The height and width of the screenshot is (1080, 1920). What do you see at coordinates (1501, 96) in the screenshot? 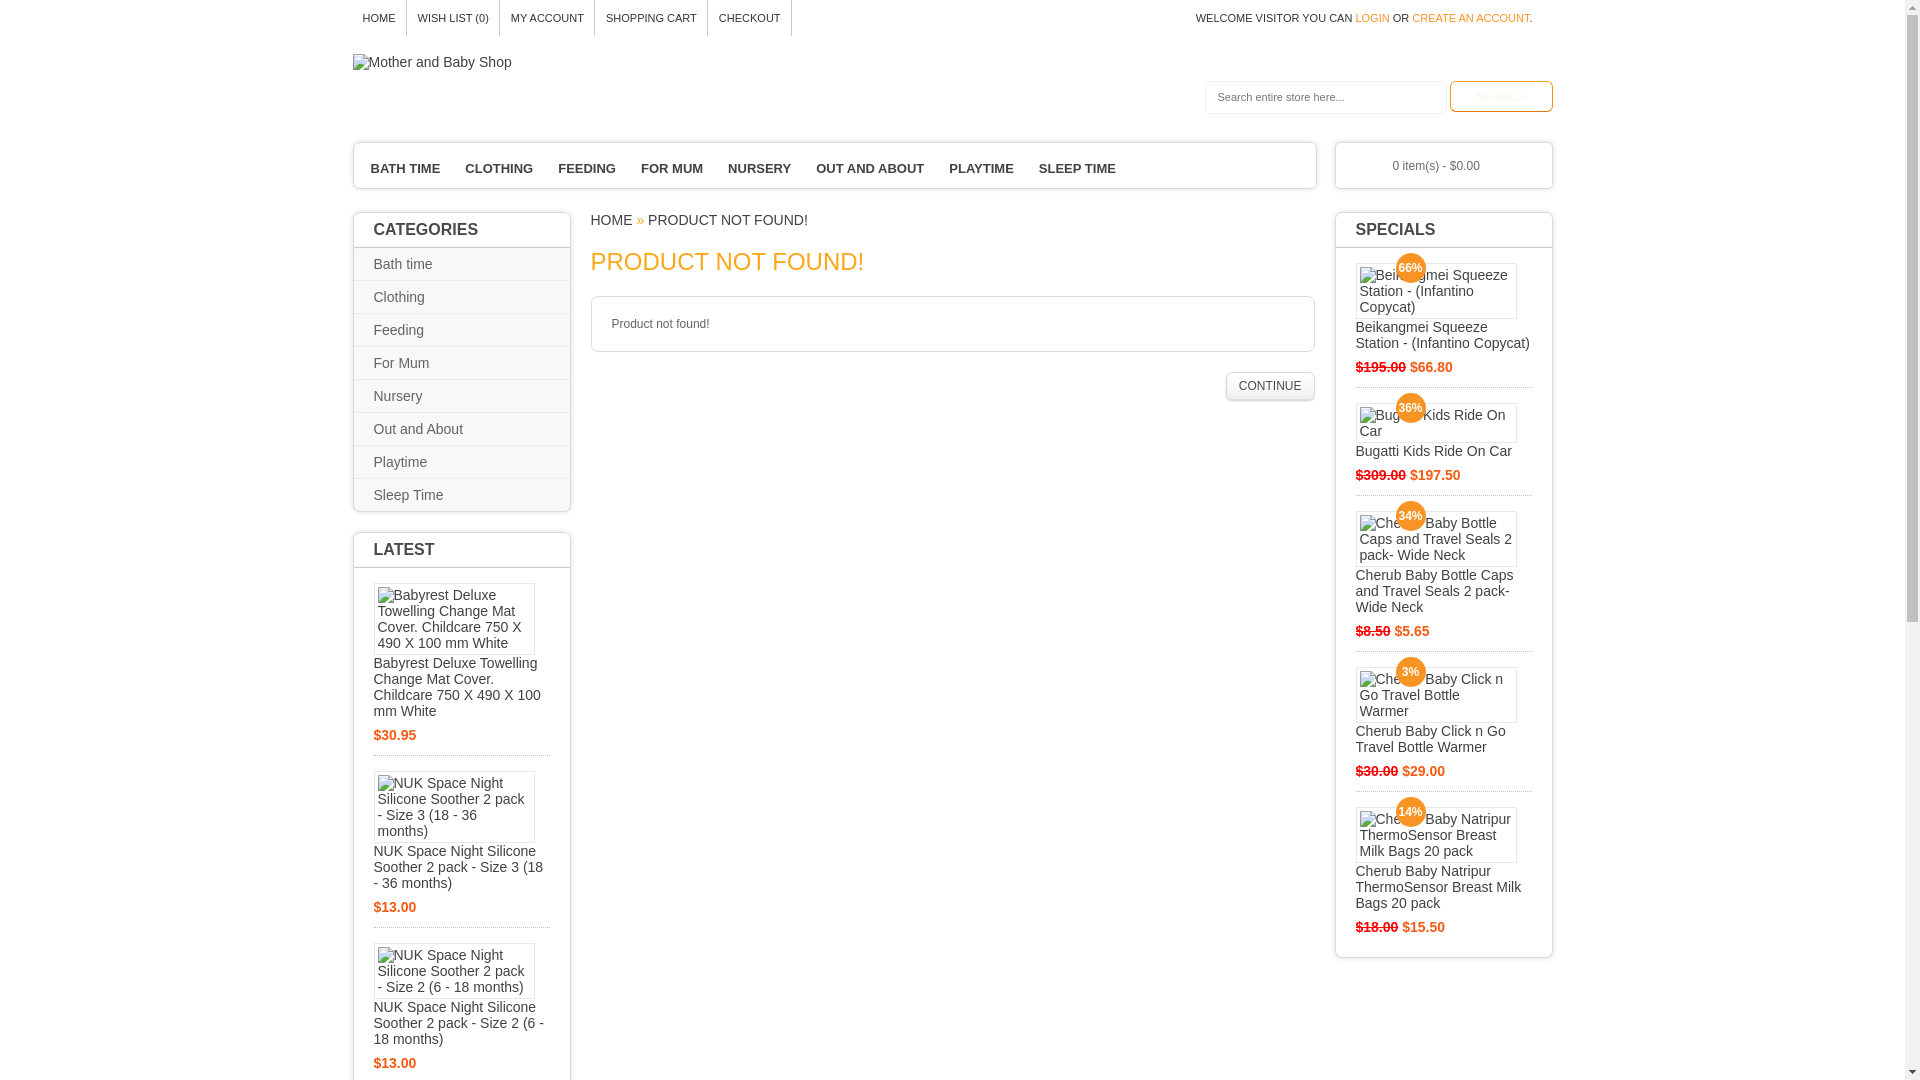
I see `Search` at bounding box center [1501, 96].